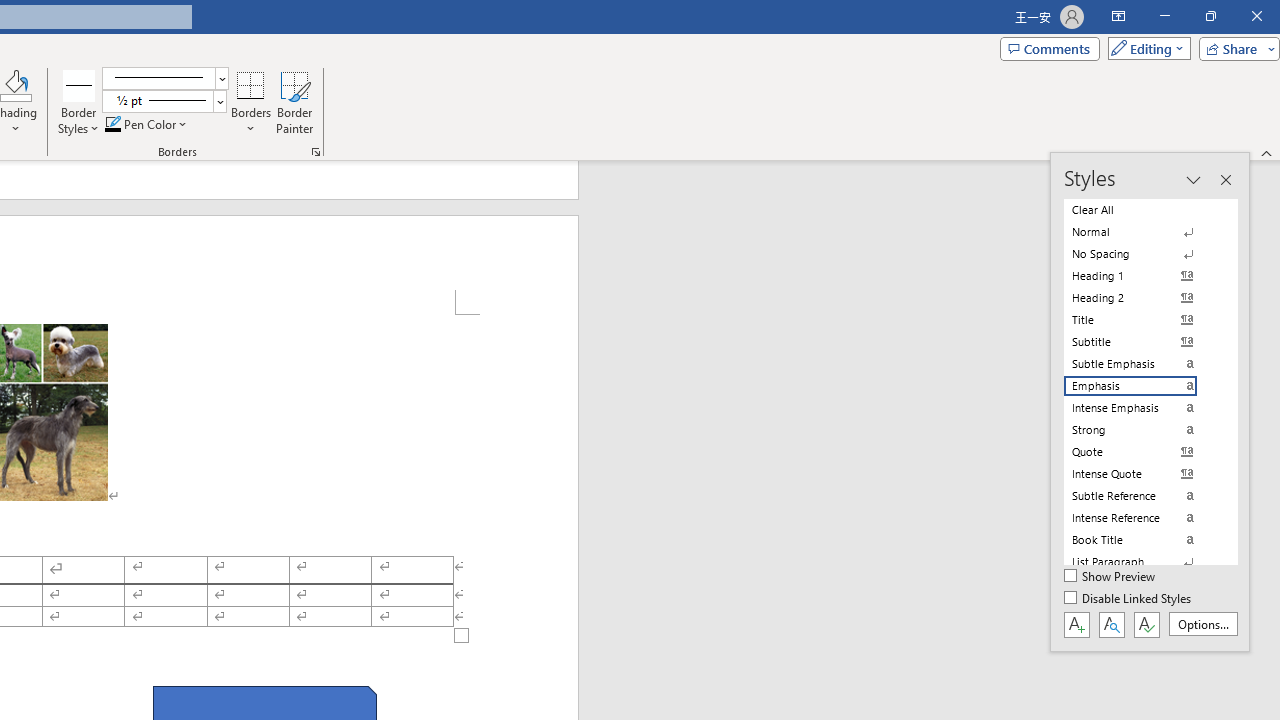  What do you see at coordinates (219, 101) in the screenshot?
I see `Open` at bounding box center [219, 101].